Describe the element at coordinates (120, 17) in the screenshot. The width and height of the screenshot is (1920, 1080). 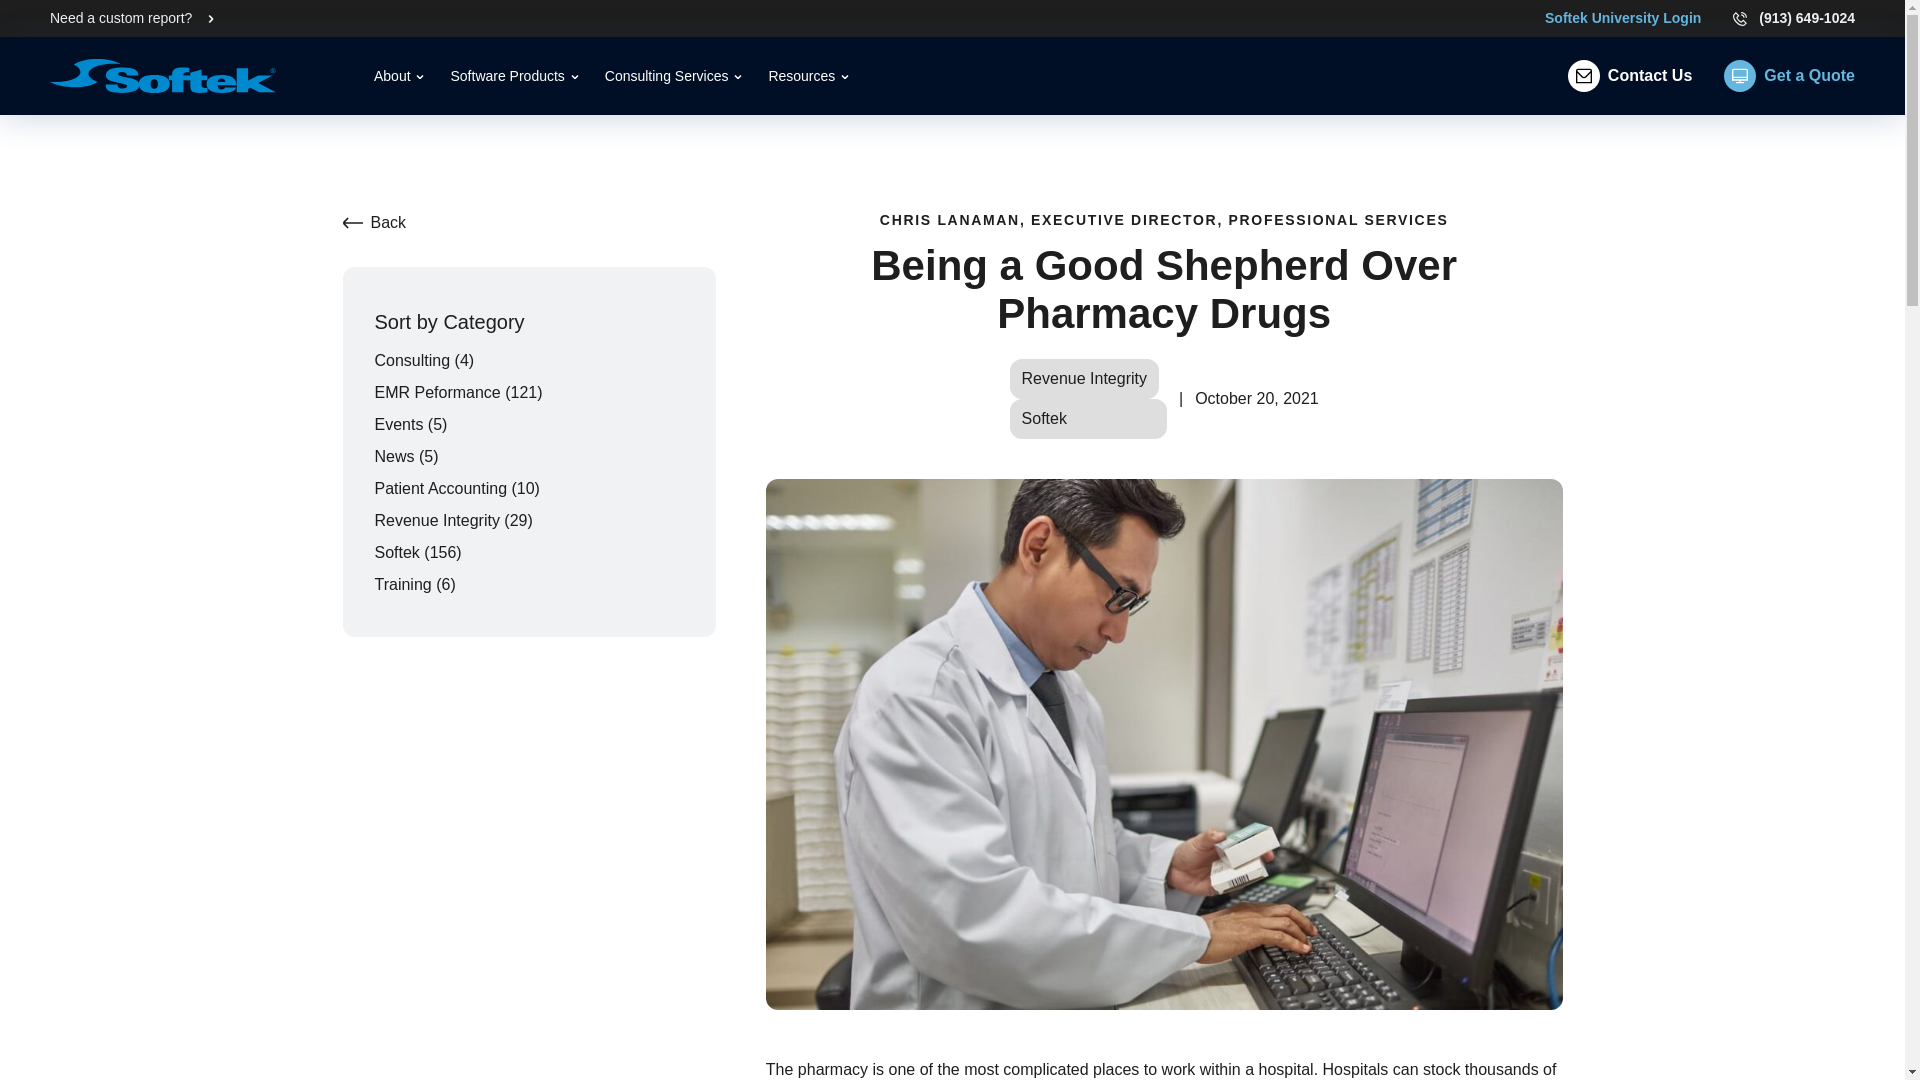
I see `Need a custom report?` at that location.